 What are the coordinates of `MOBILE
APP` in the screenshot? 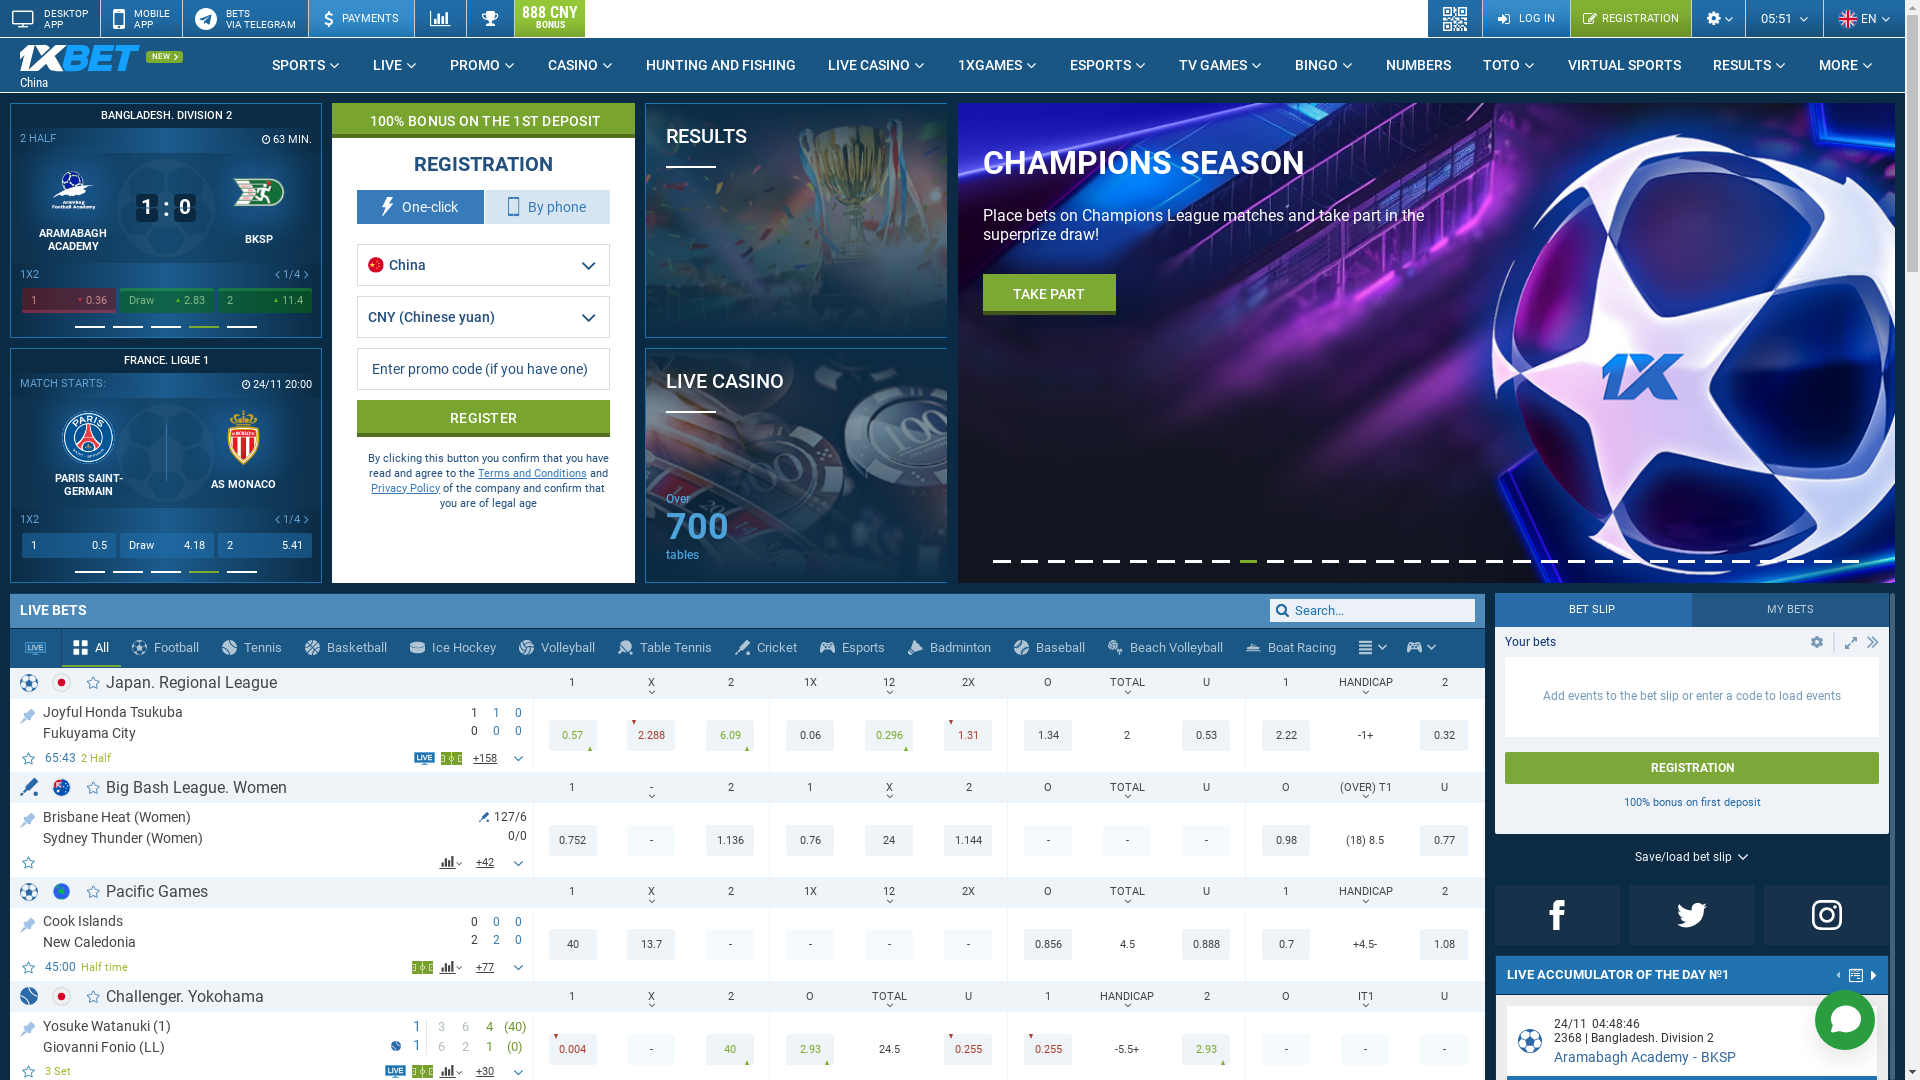 It's located at (141, 18).